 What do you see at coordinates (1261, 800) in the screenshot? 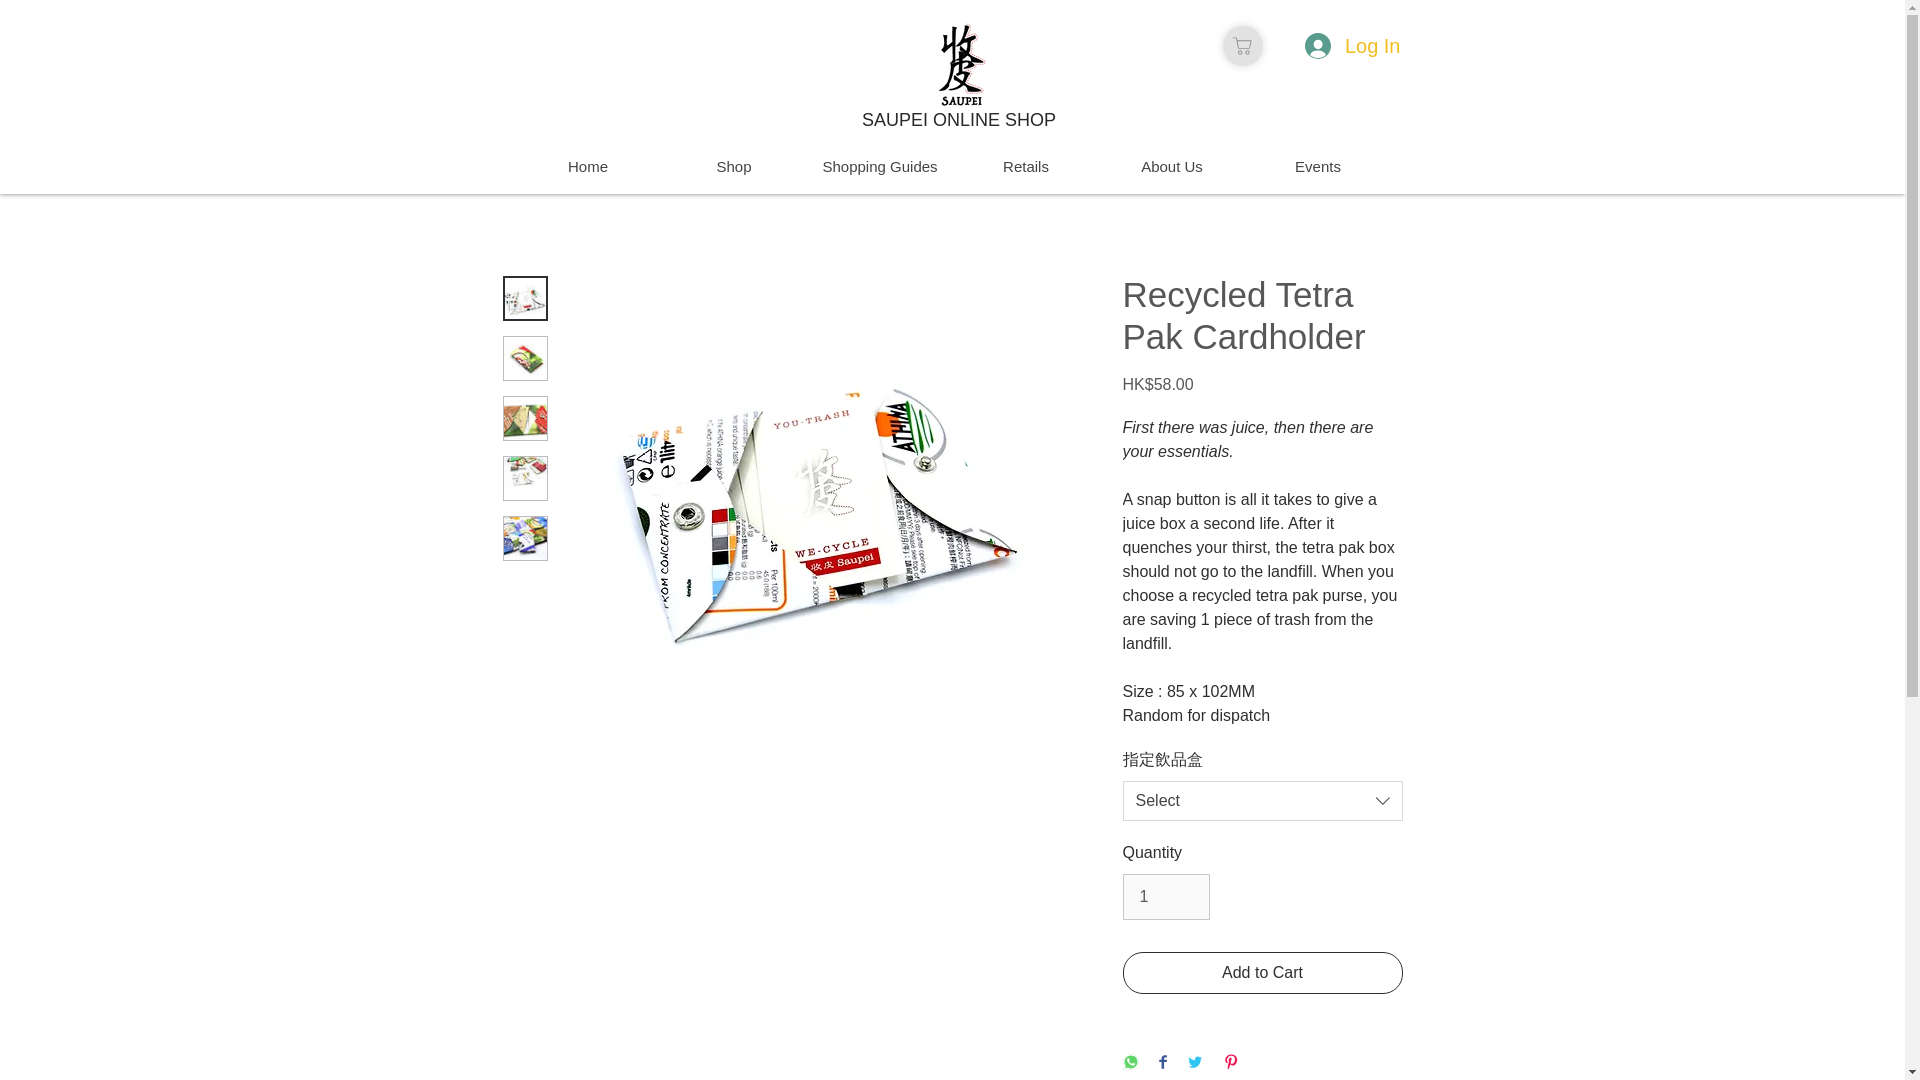
I see `Select` at bounding box center [1261, 800].